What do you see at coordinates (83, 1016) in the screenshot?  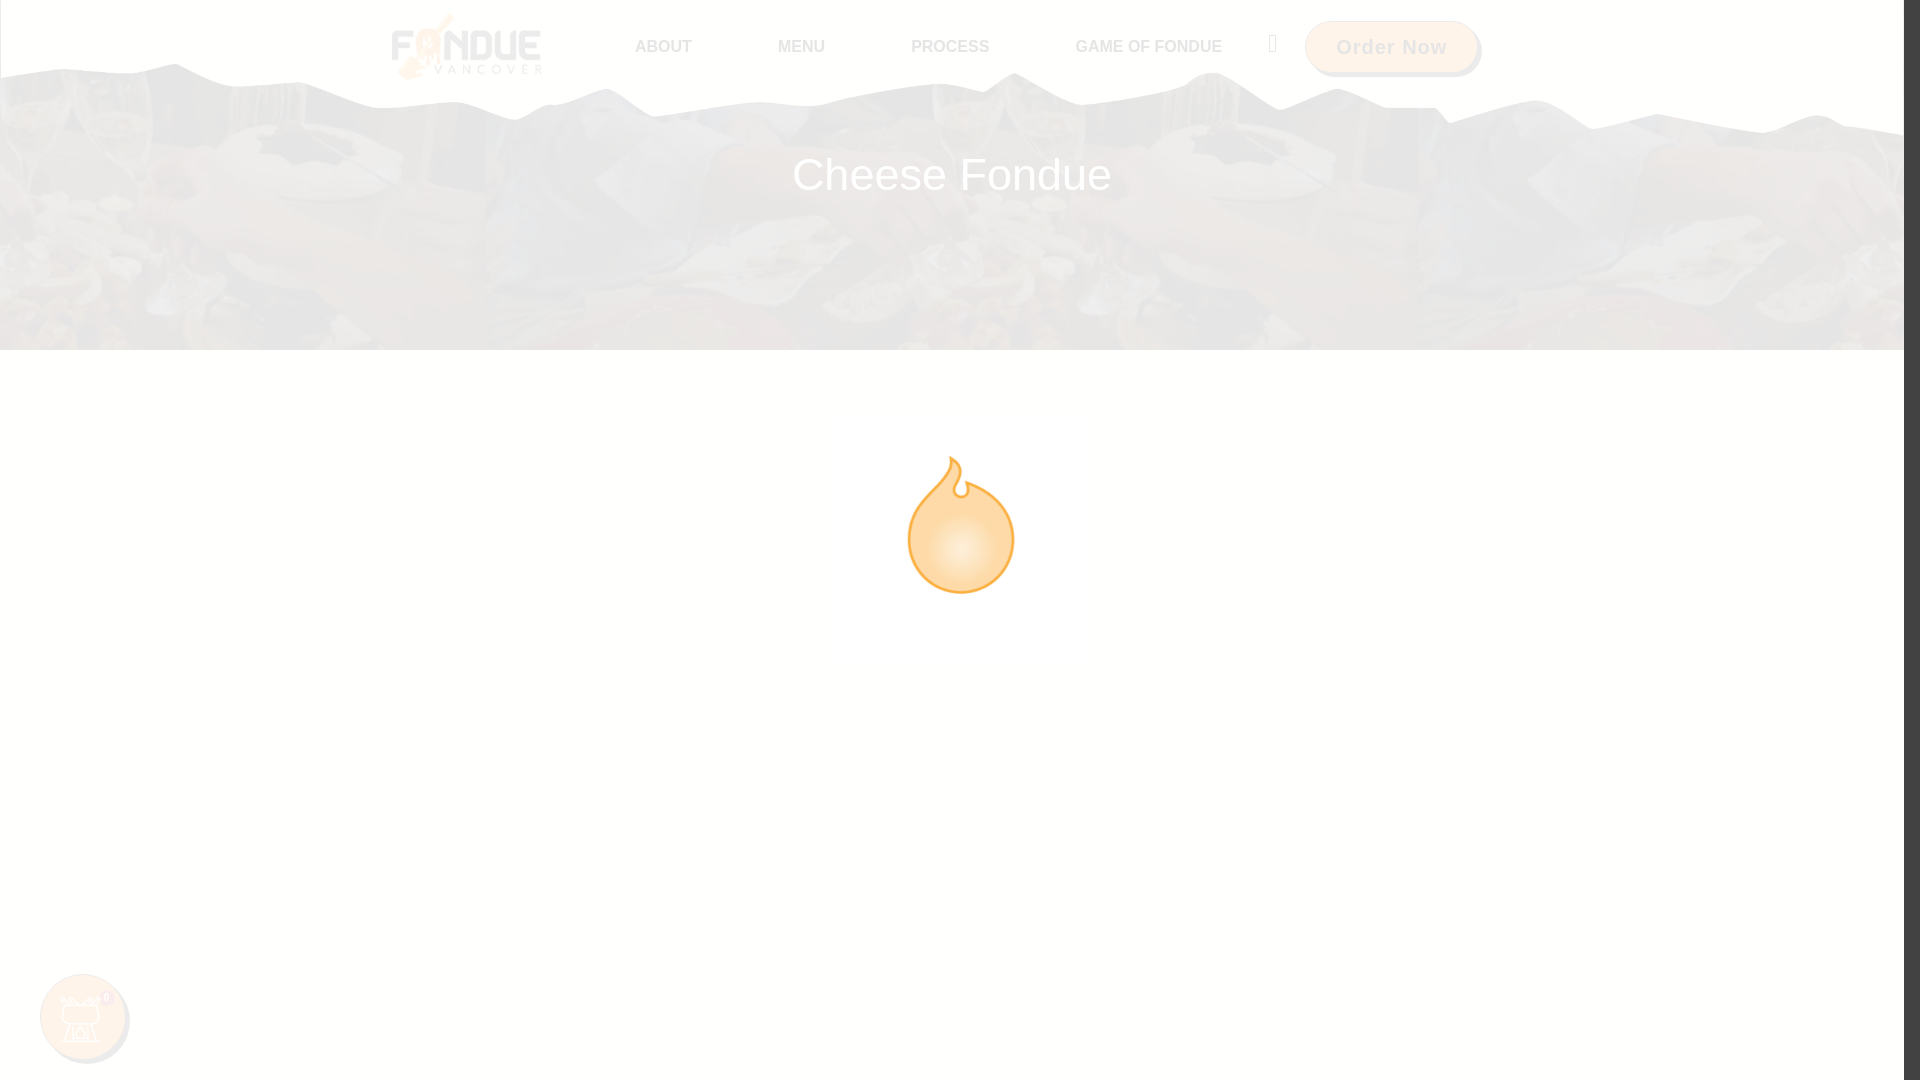 I see `0` at bounding box center [83, 1016].